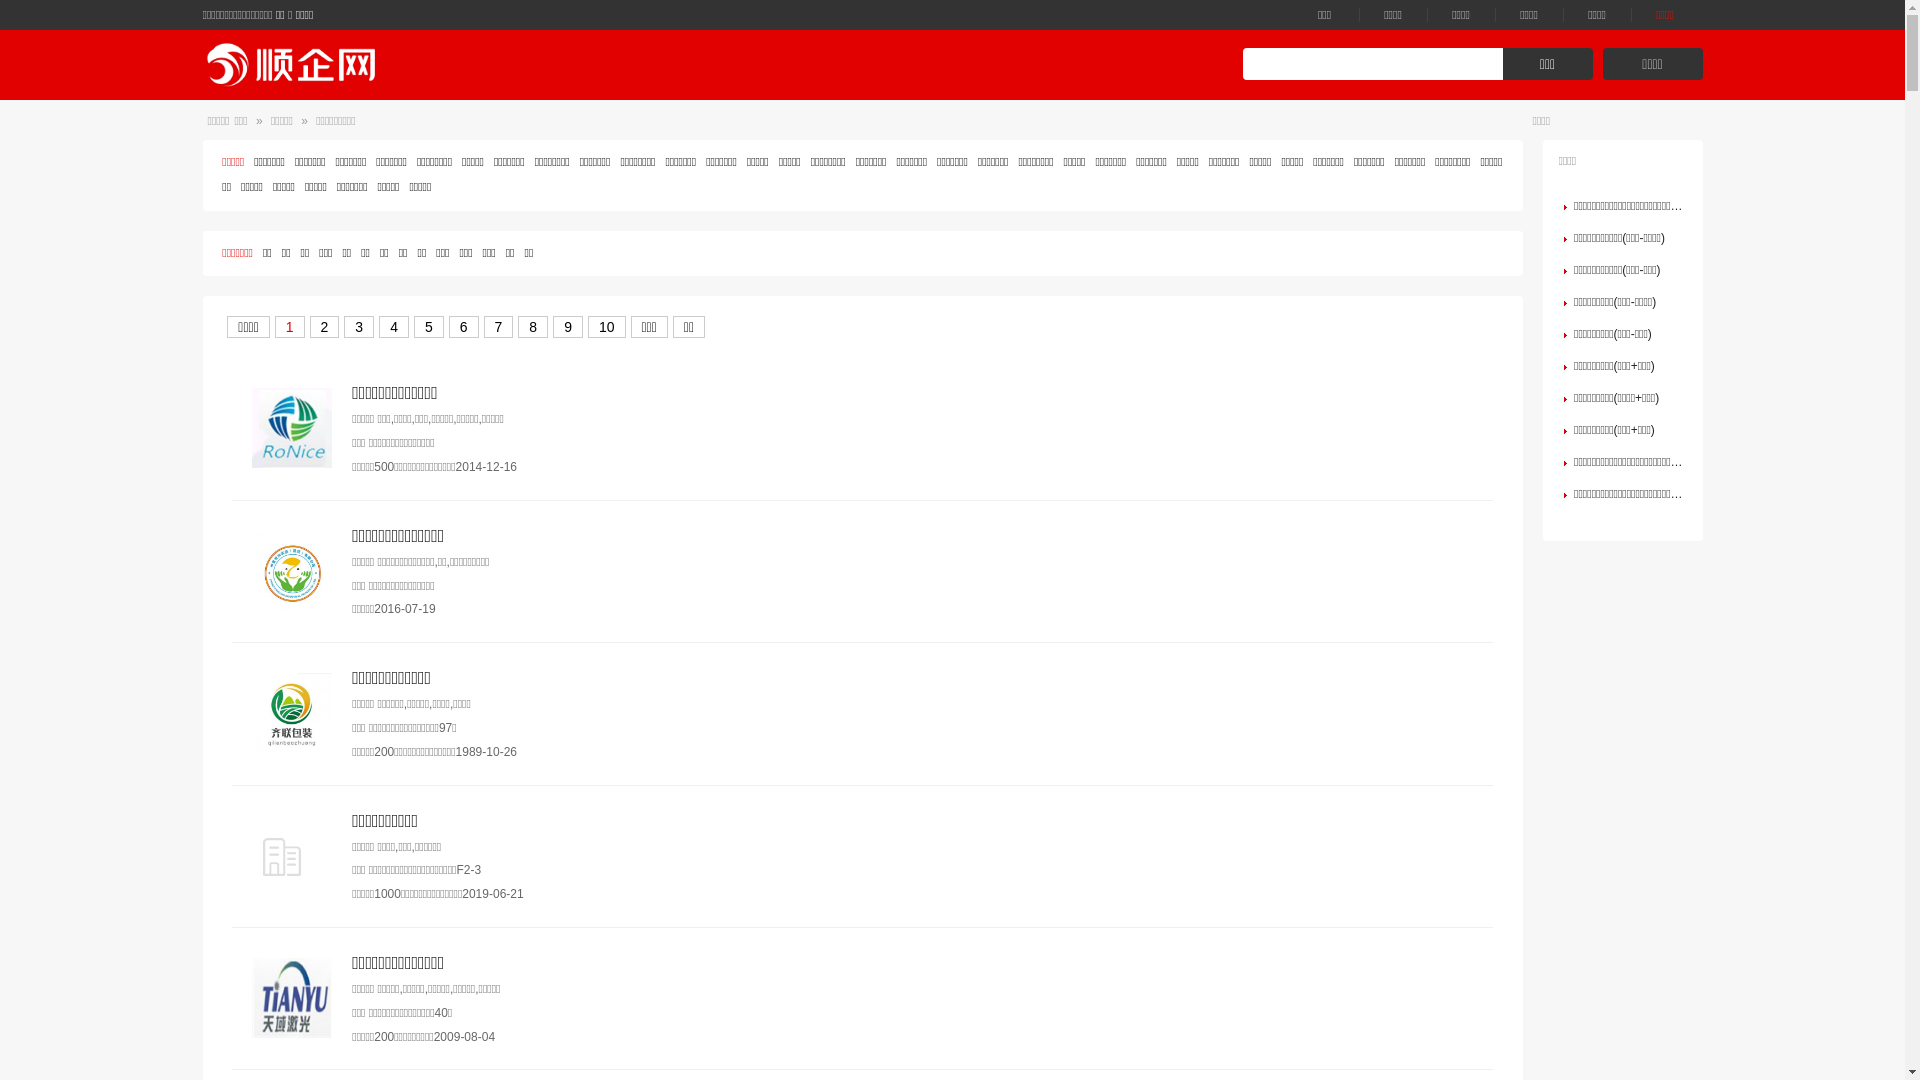 This screenshot has width=1920, height=1080. I want to click on 4, so click(394, 327).